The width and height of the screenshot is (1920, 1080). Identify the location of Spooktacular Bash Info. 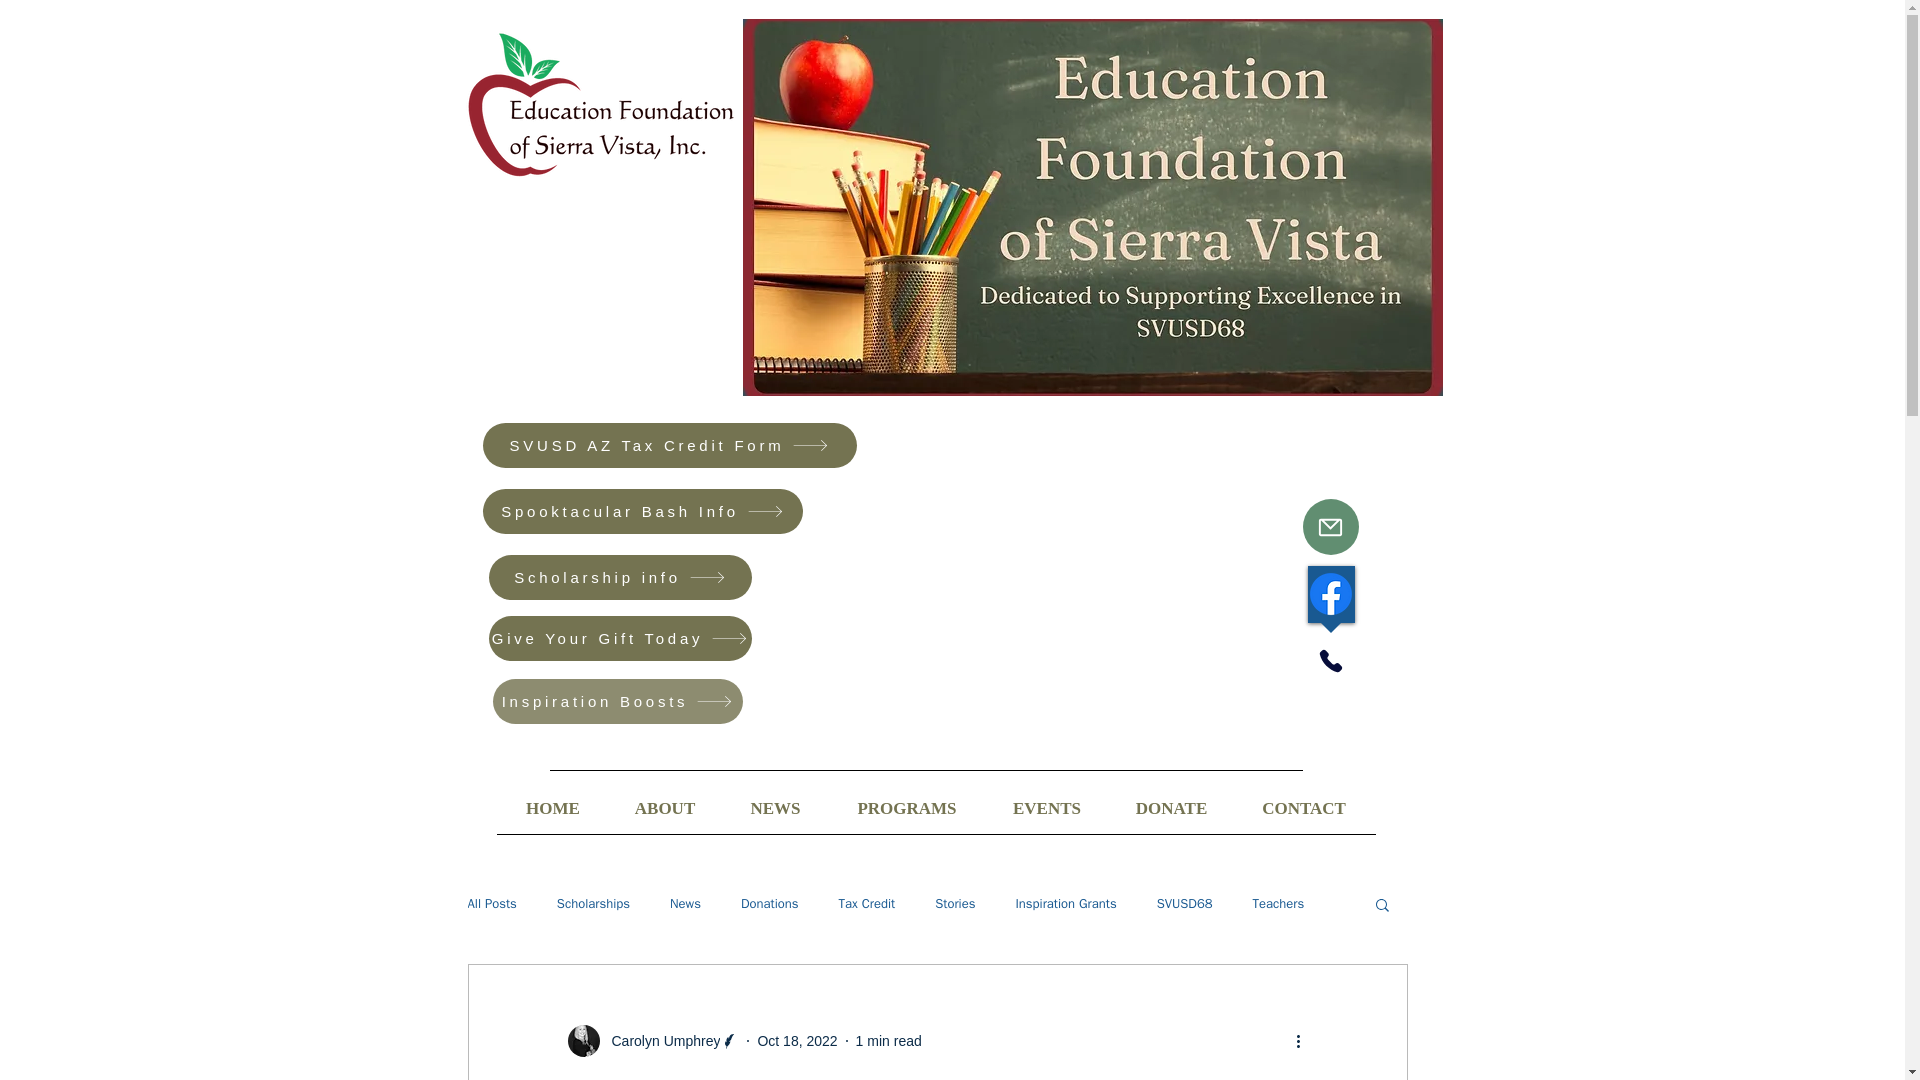
(642, 511).